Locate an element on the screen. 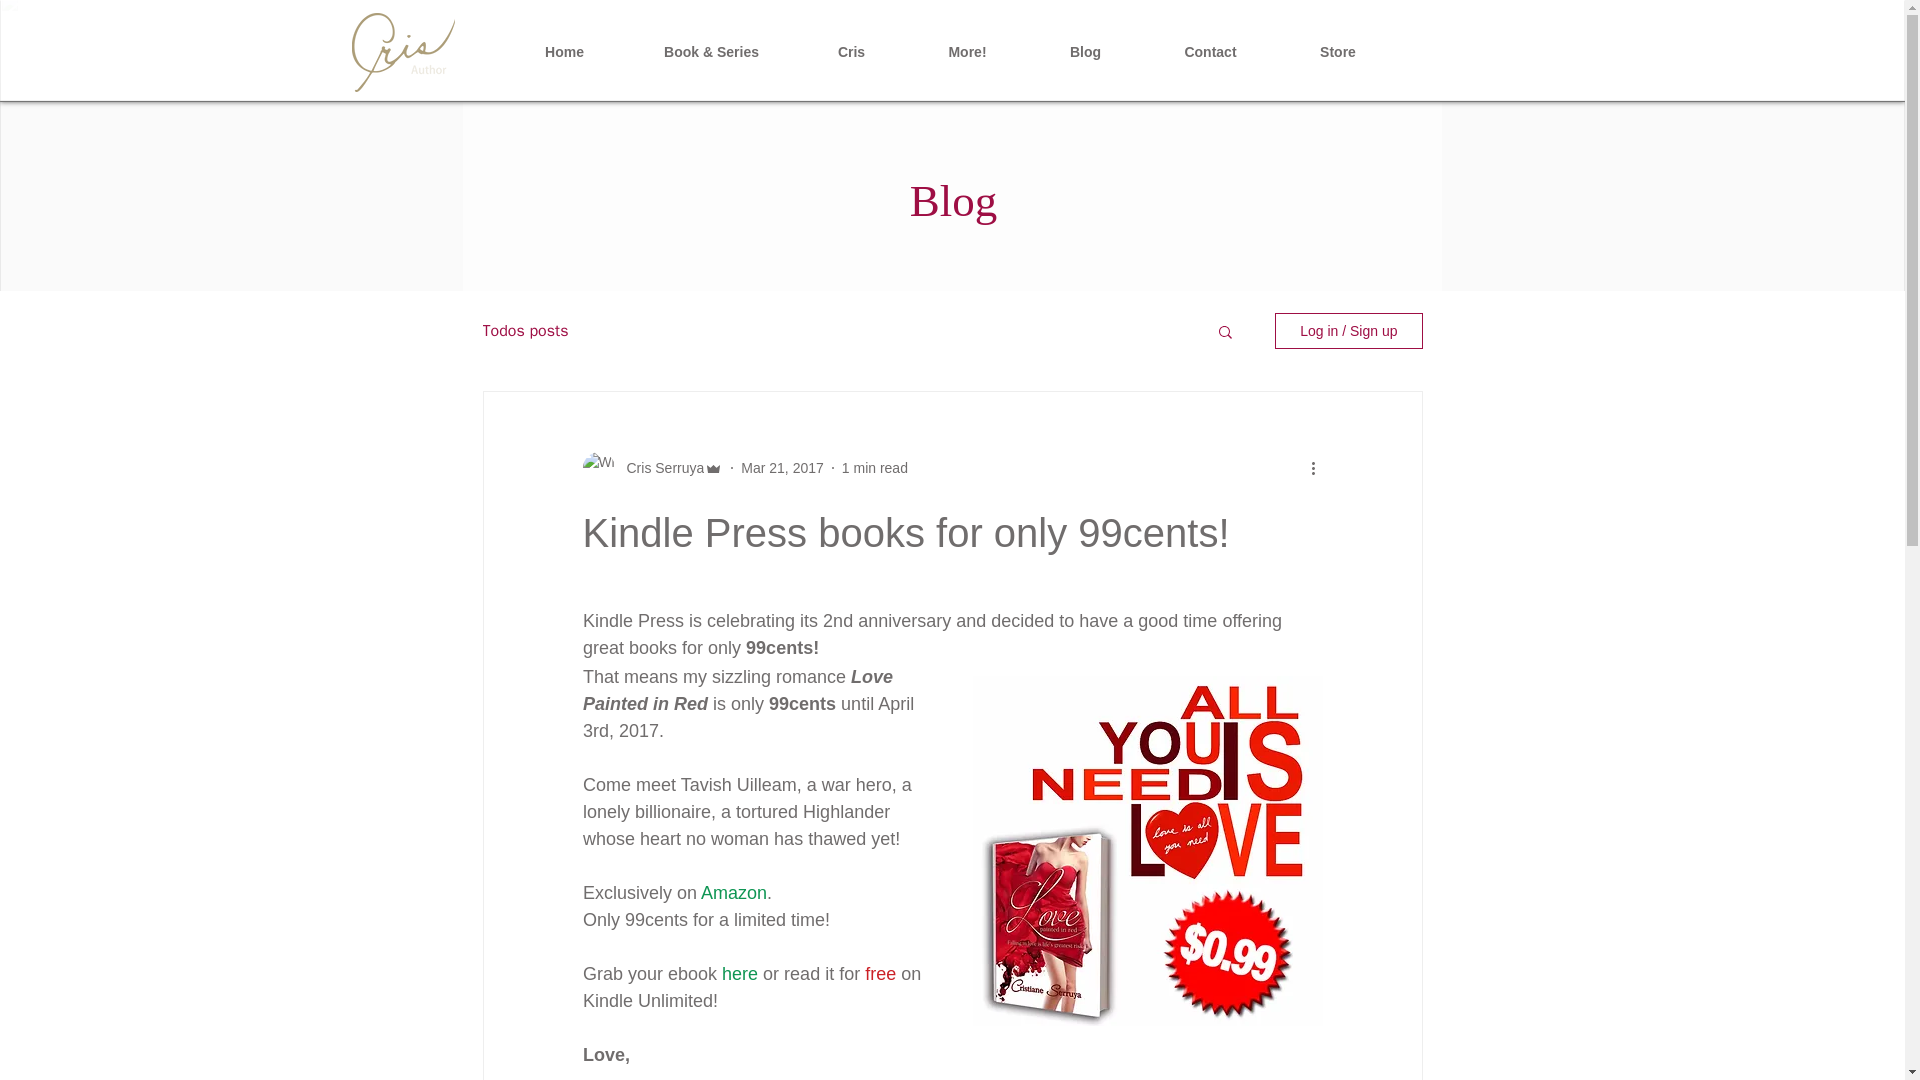 The image size is (1920, 1080). Mar 21, 2017 is located at coordinates (782, 468).